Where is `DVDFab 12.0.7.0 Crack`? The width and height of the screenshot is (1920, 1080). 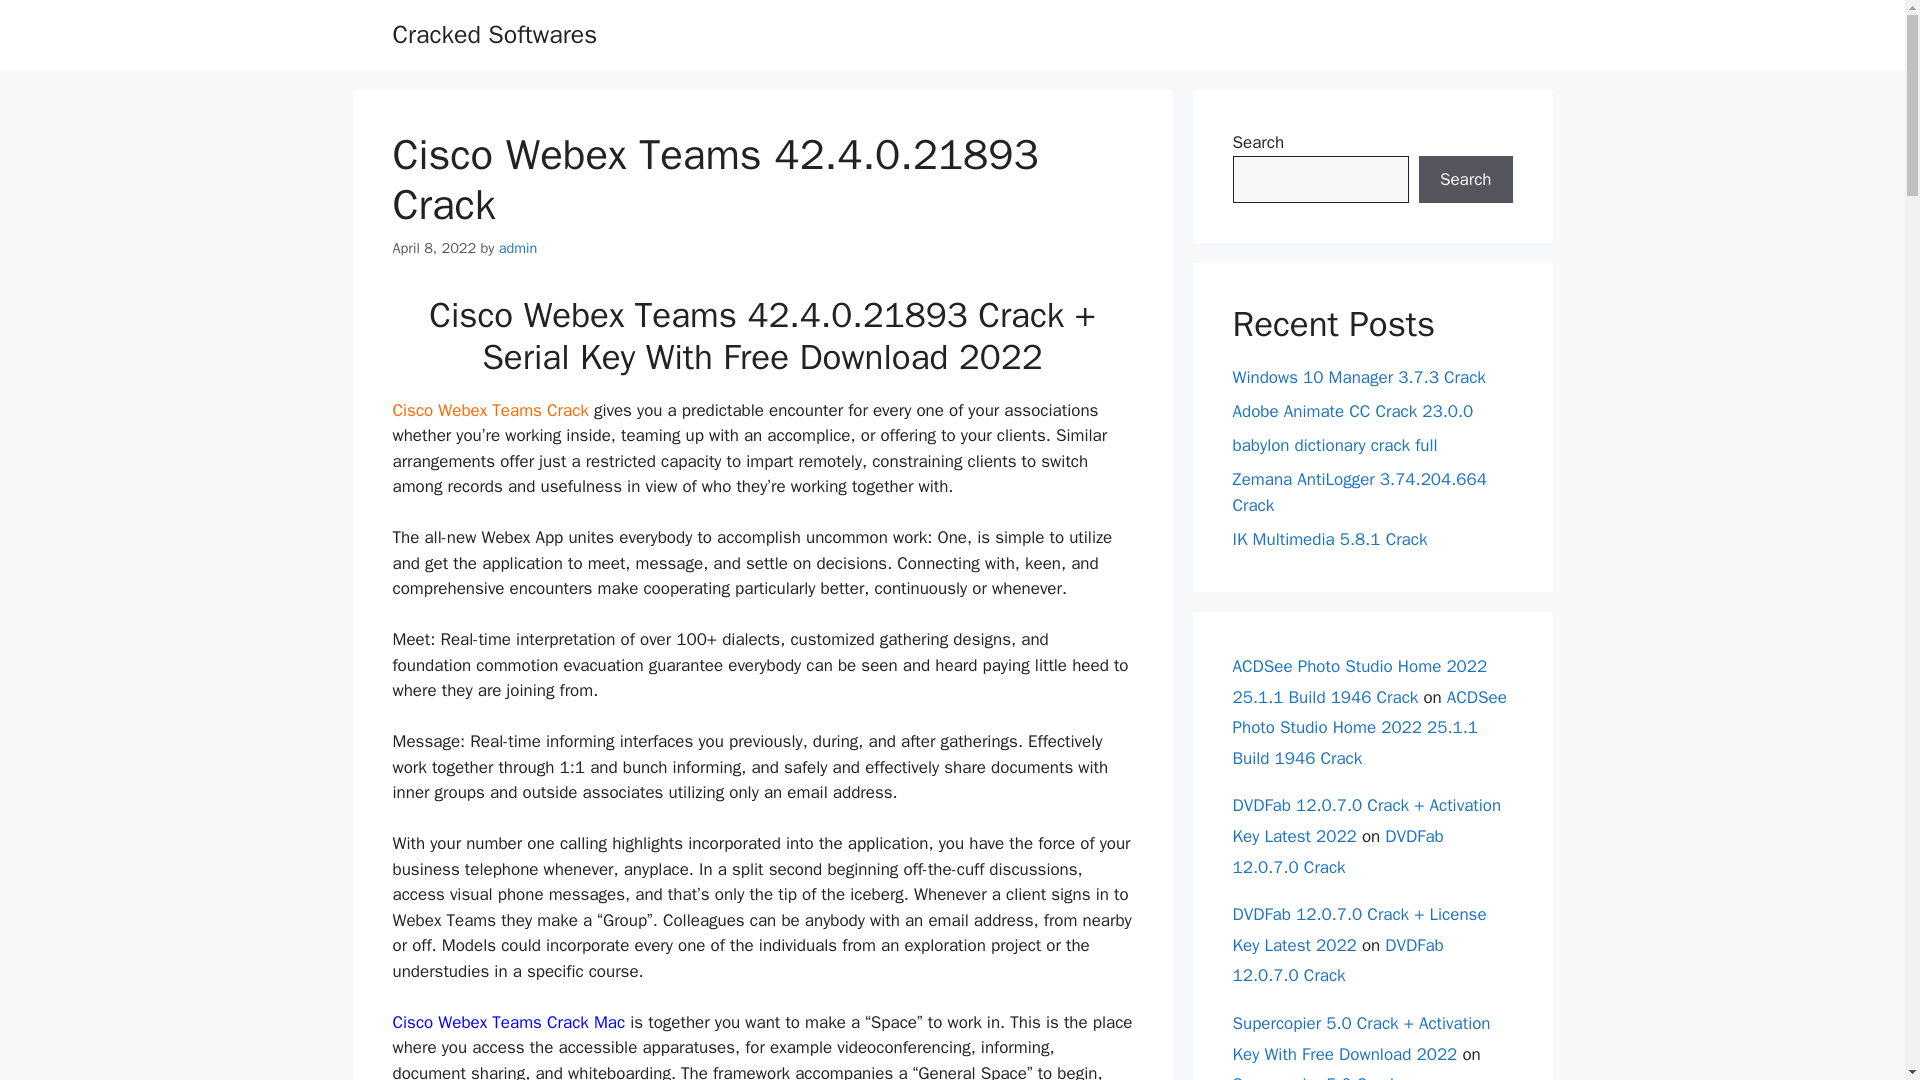
DVDFab 12.0.7.0 Crack is located at coordinates (1338, 961).